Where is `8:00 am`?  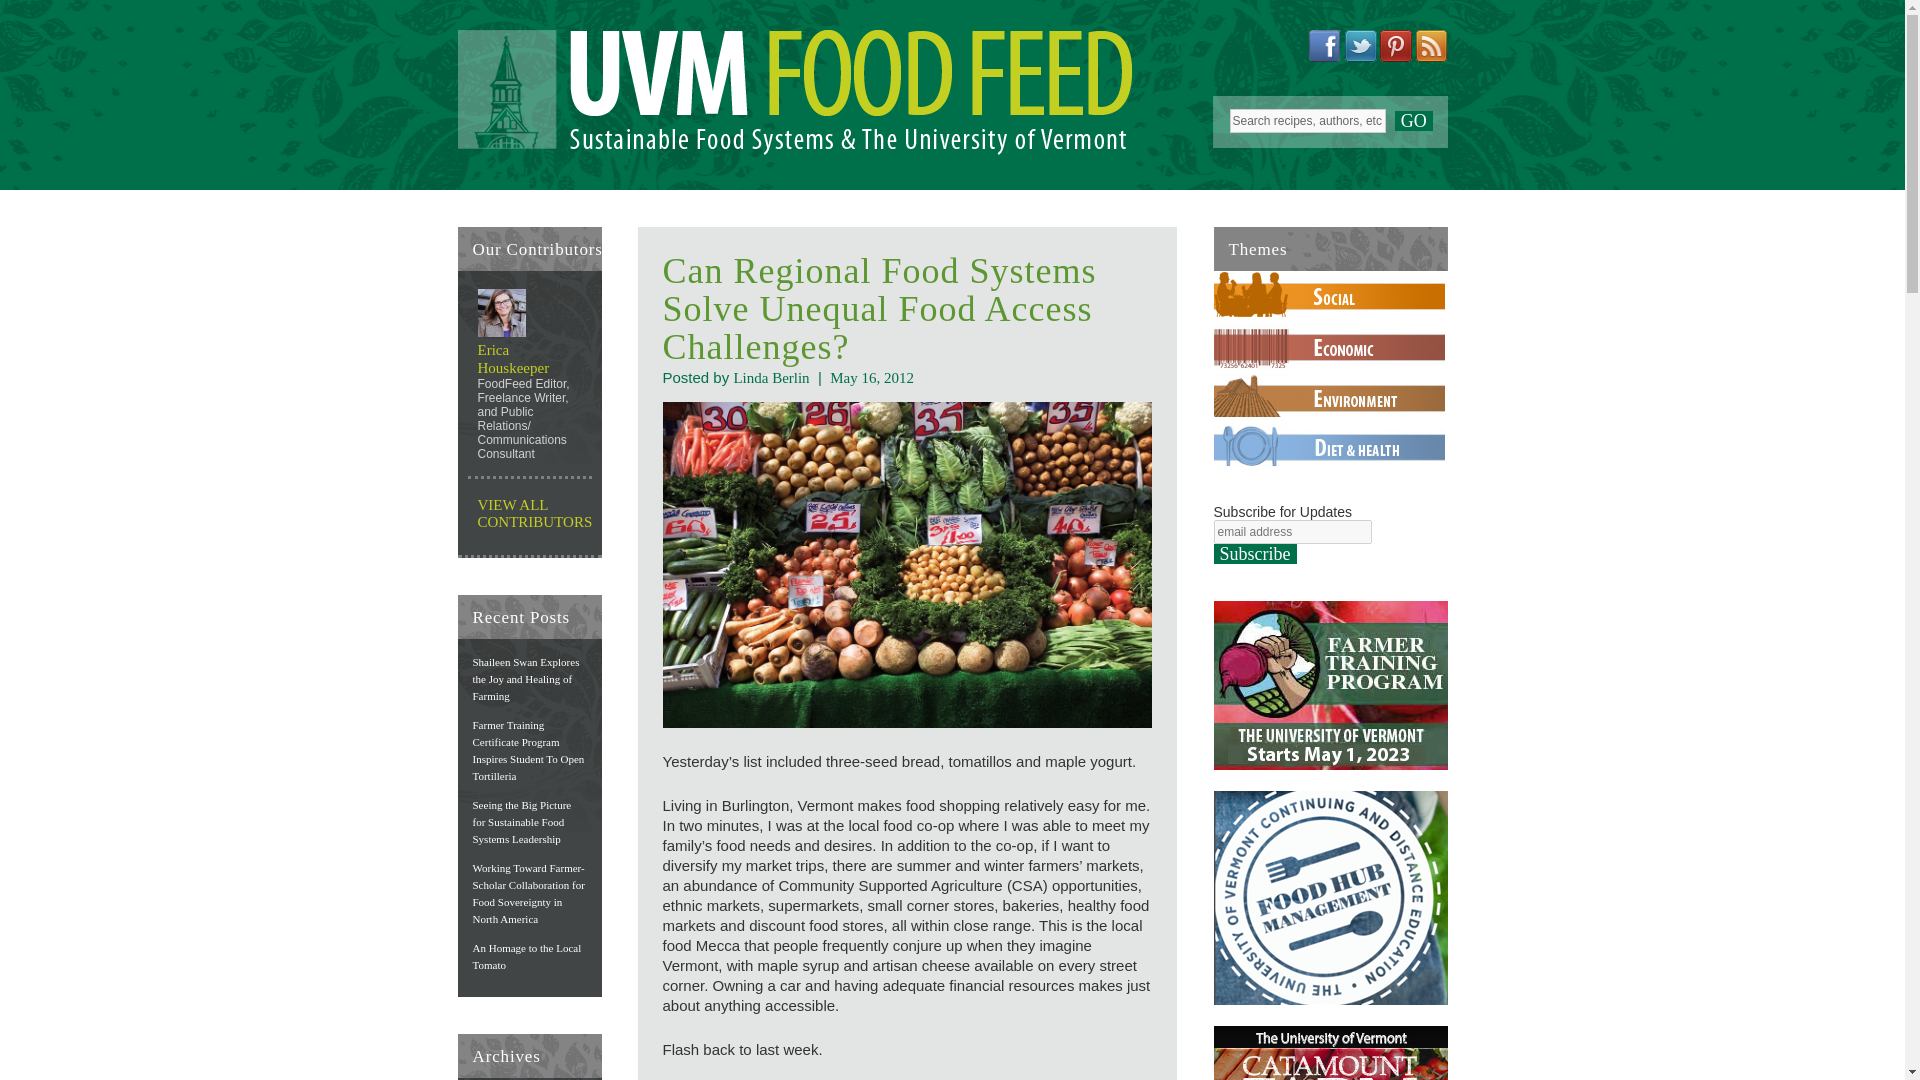
8:00 am is located at coordinates (871, 378).